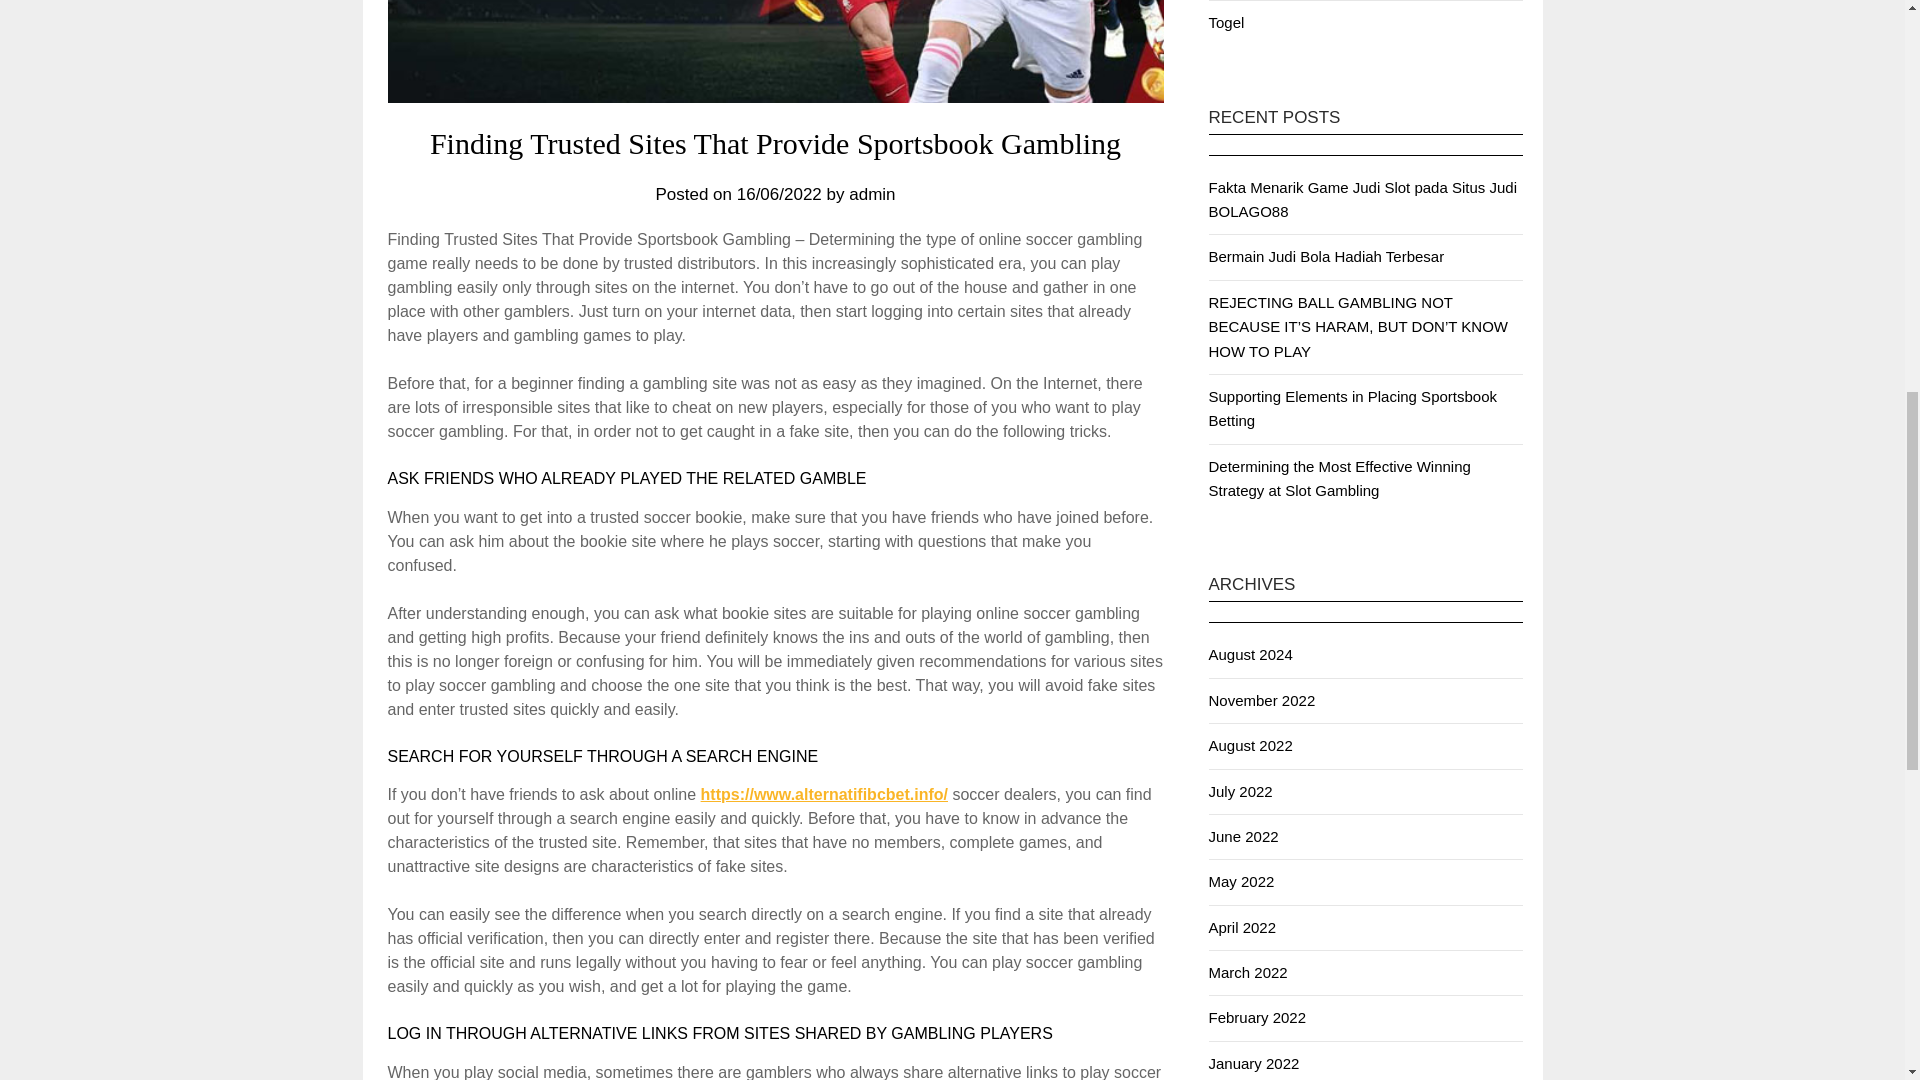 Image resolution: width=1920 pixels, height=1080 pixels. What do you see at coordinates (1352, 408) in the screenshot?
I see `Supporting Elements in Placing Sportsbook Betting` at bounding box center [1352, 408].